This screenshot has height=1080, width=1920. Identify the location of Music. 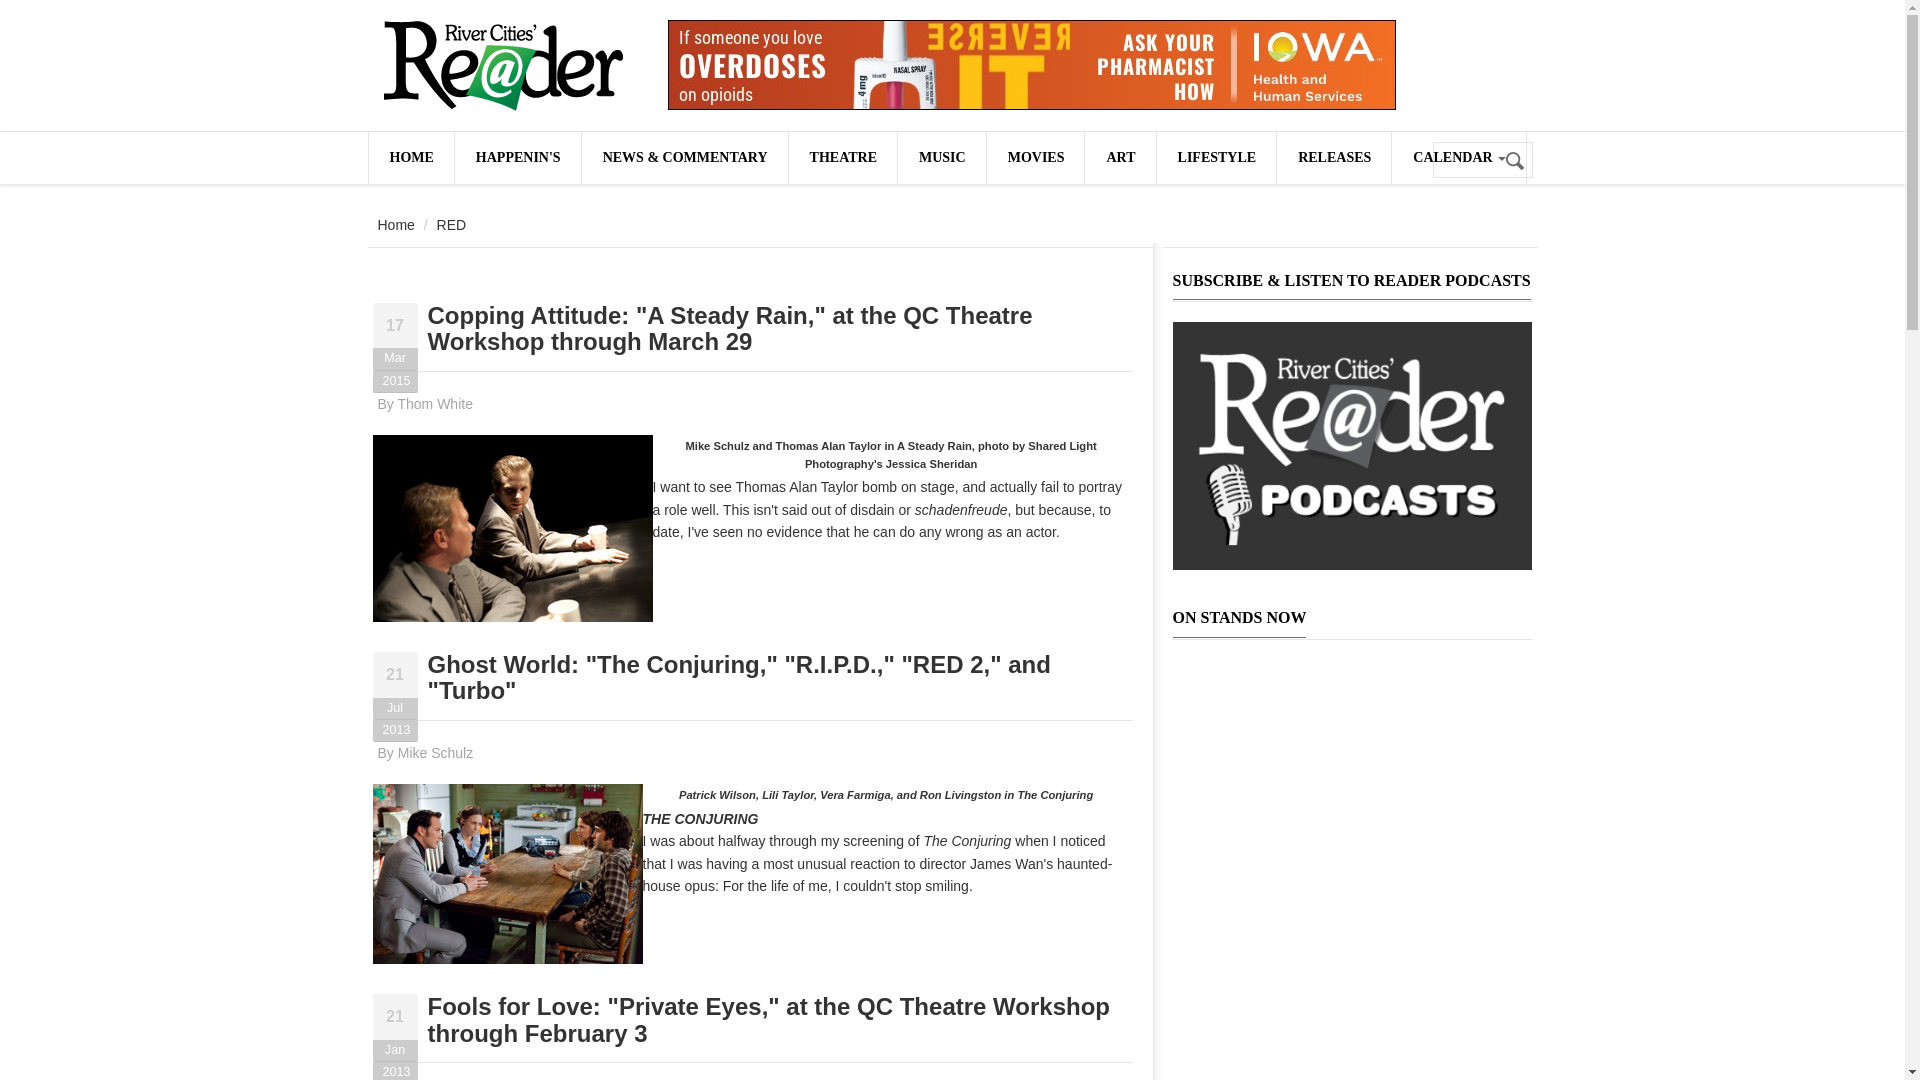
(942, 157).